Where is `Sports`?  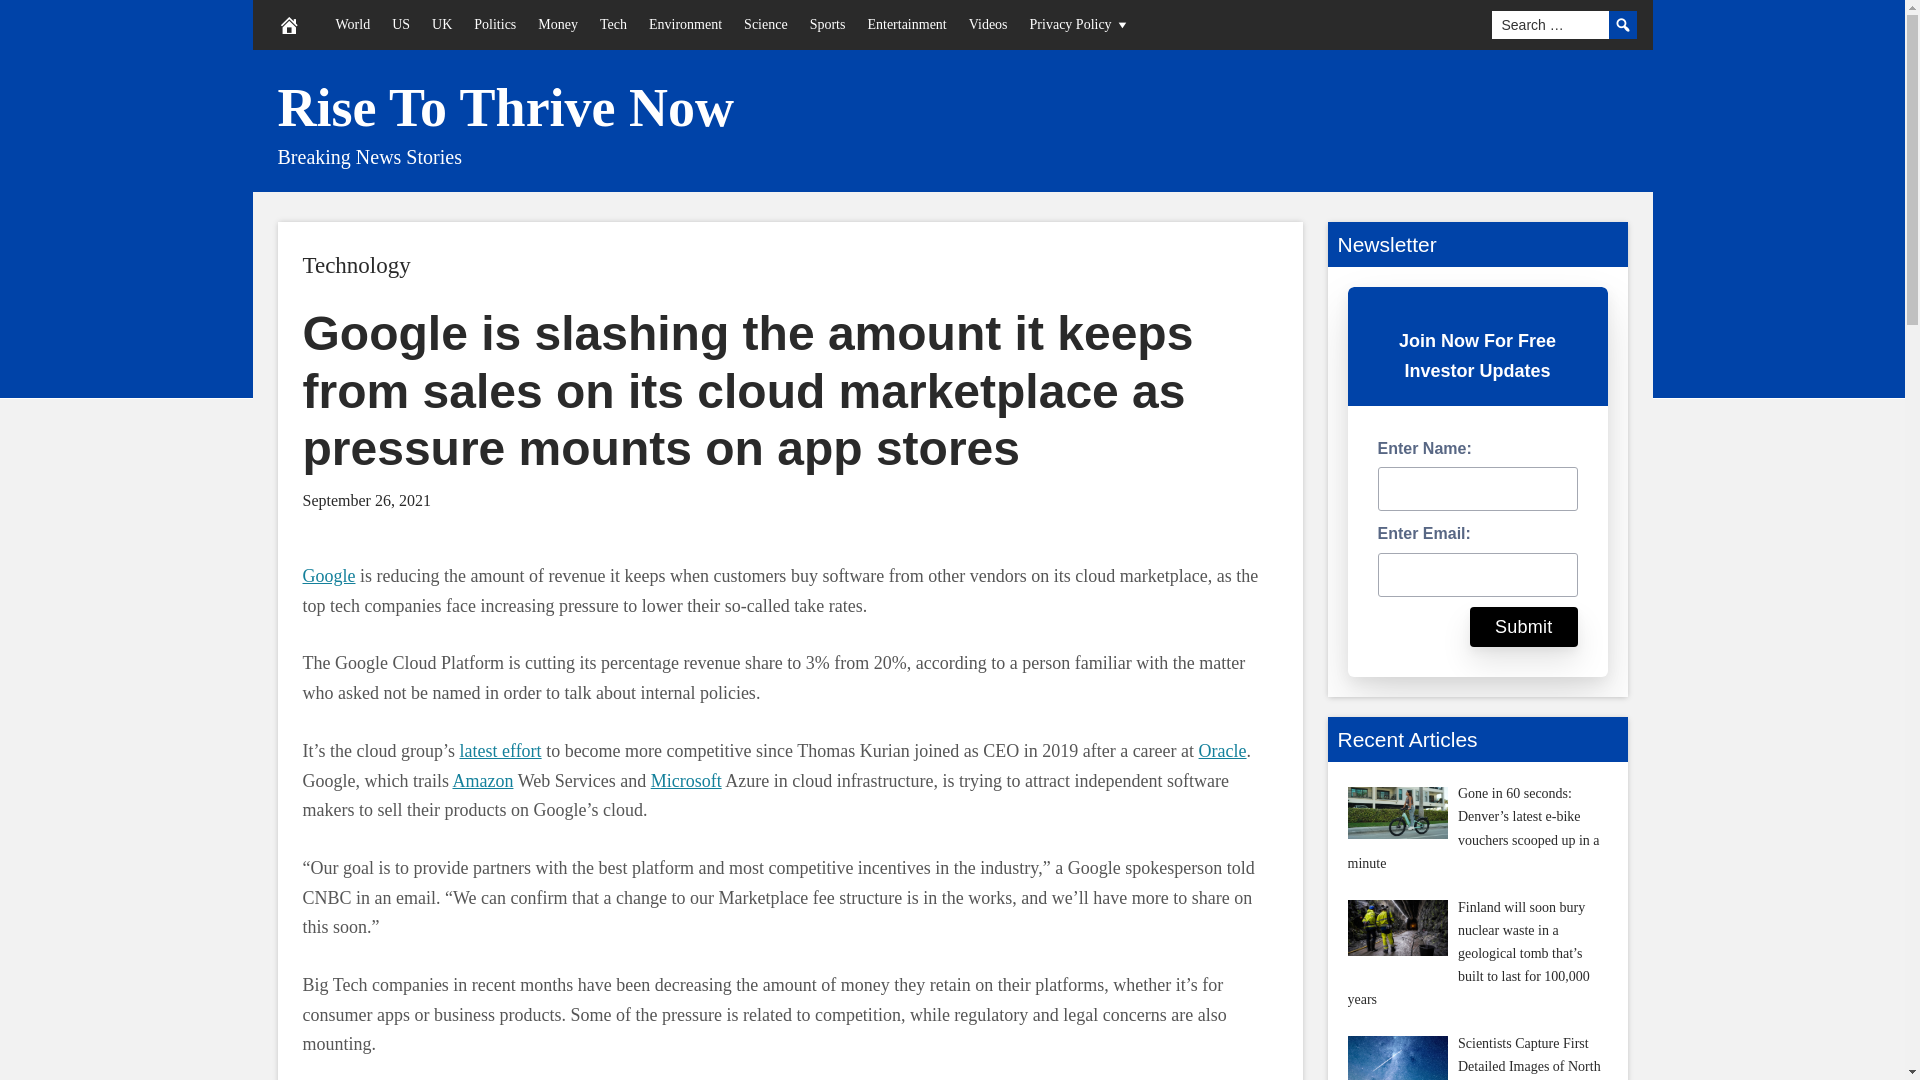
Sports is located at coordinates (827, 24).